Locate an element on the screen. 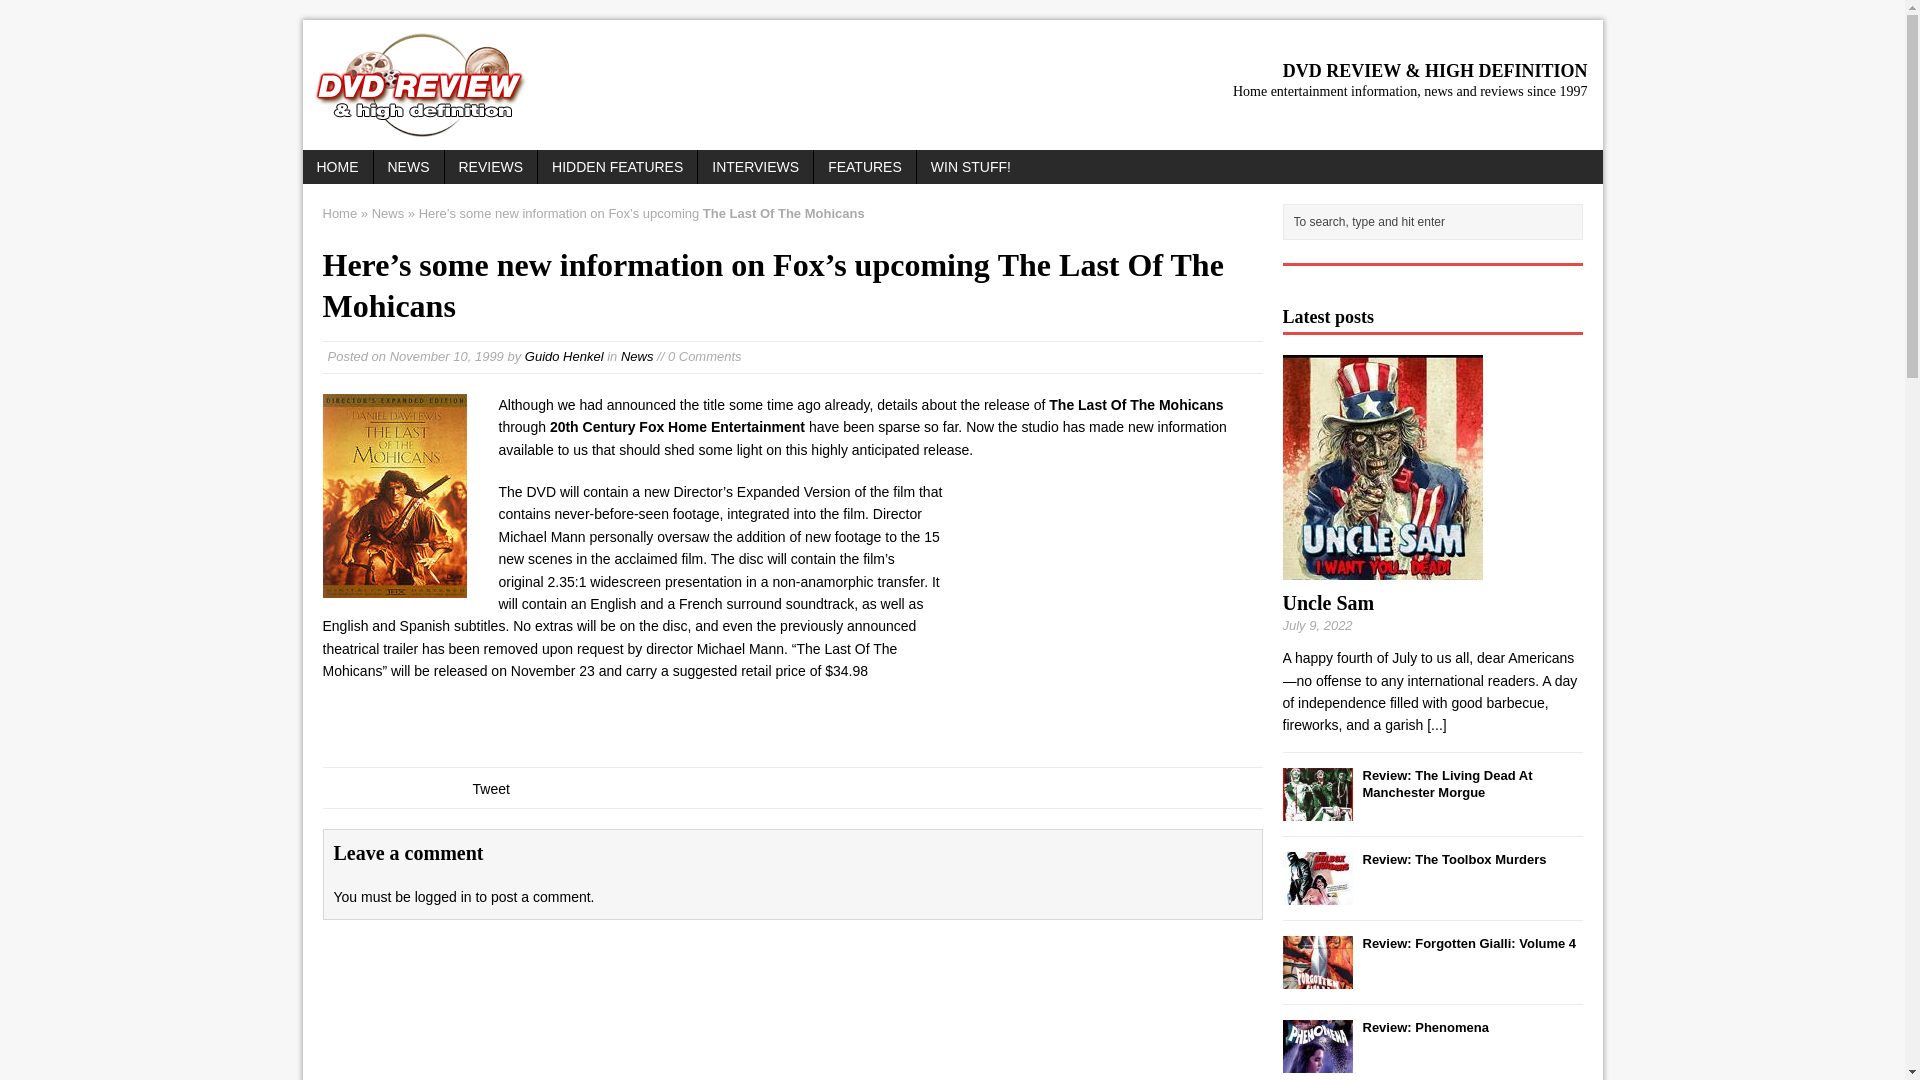 The width and height of the screenshot is (1920, 1080). To search, type and hit enter is located at coordinates (1436, 222).